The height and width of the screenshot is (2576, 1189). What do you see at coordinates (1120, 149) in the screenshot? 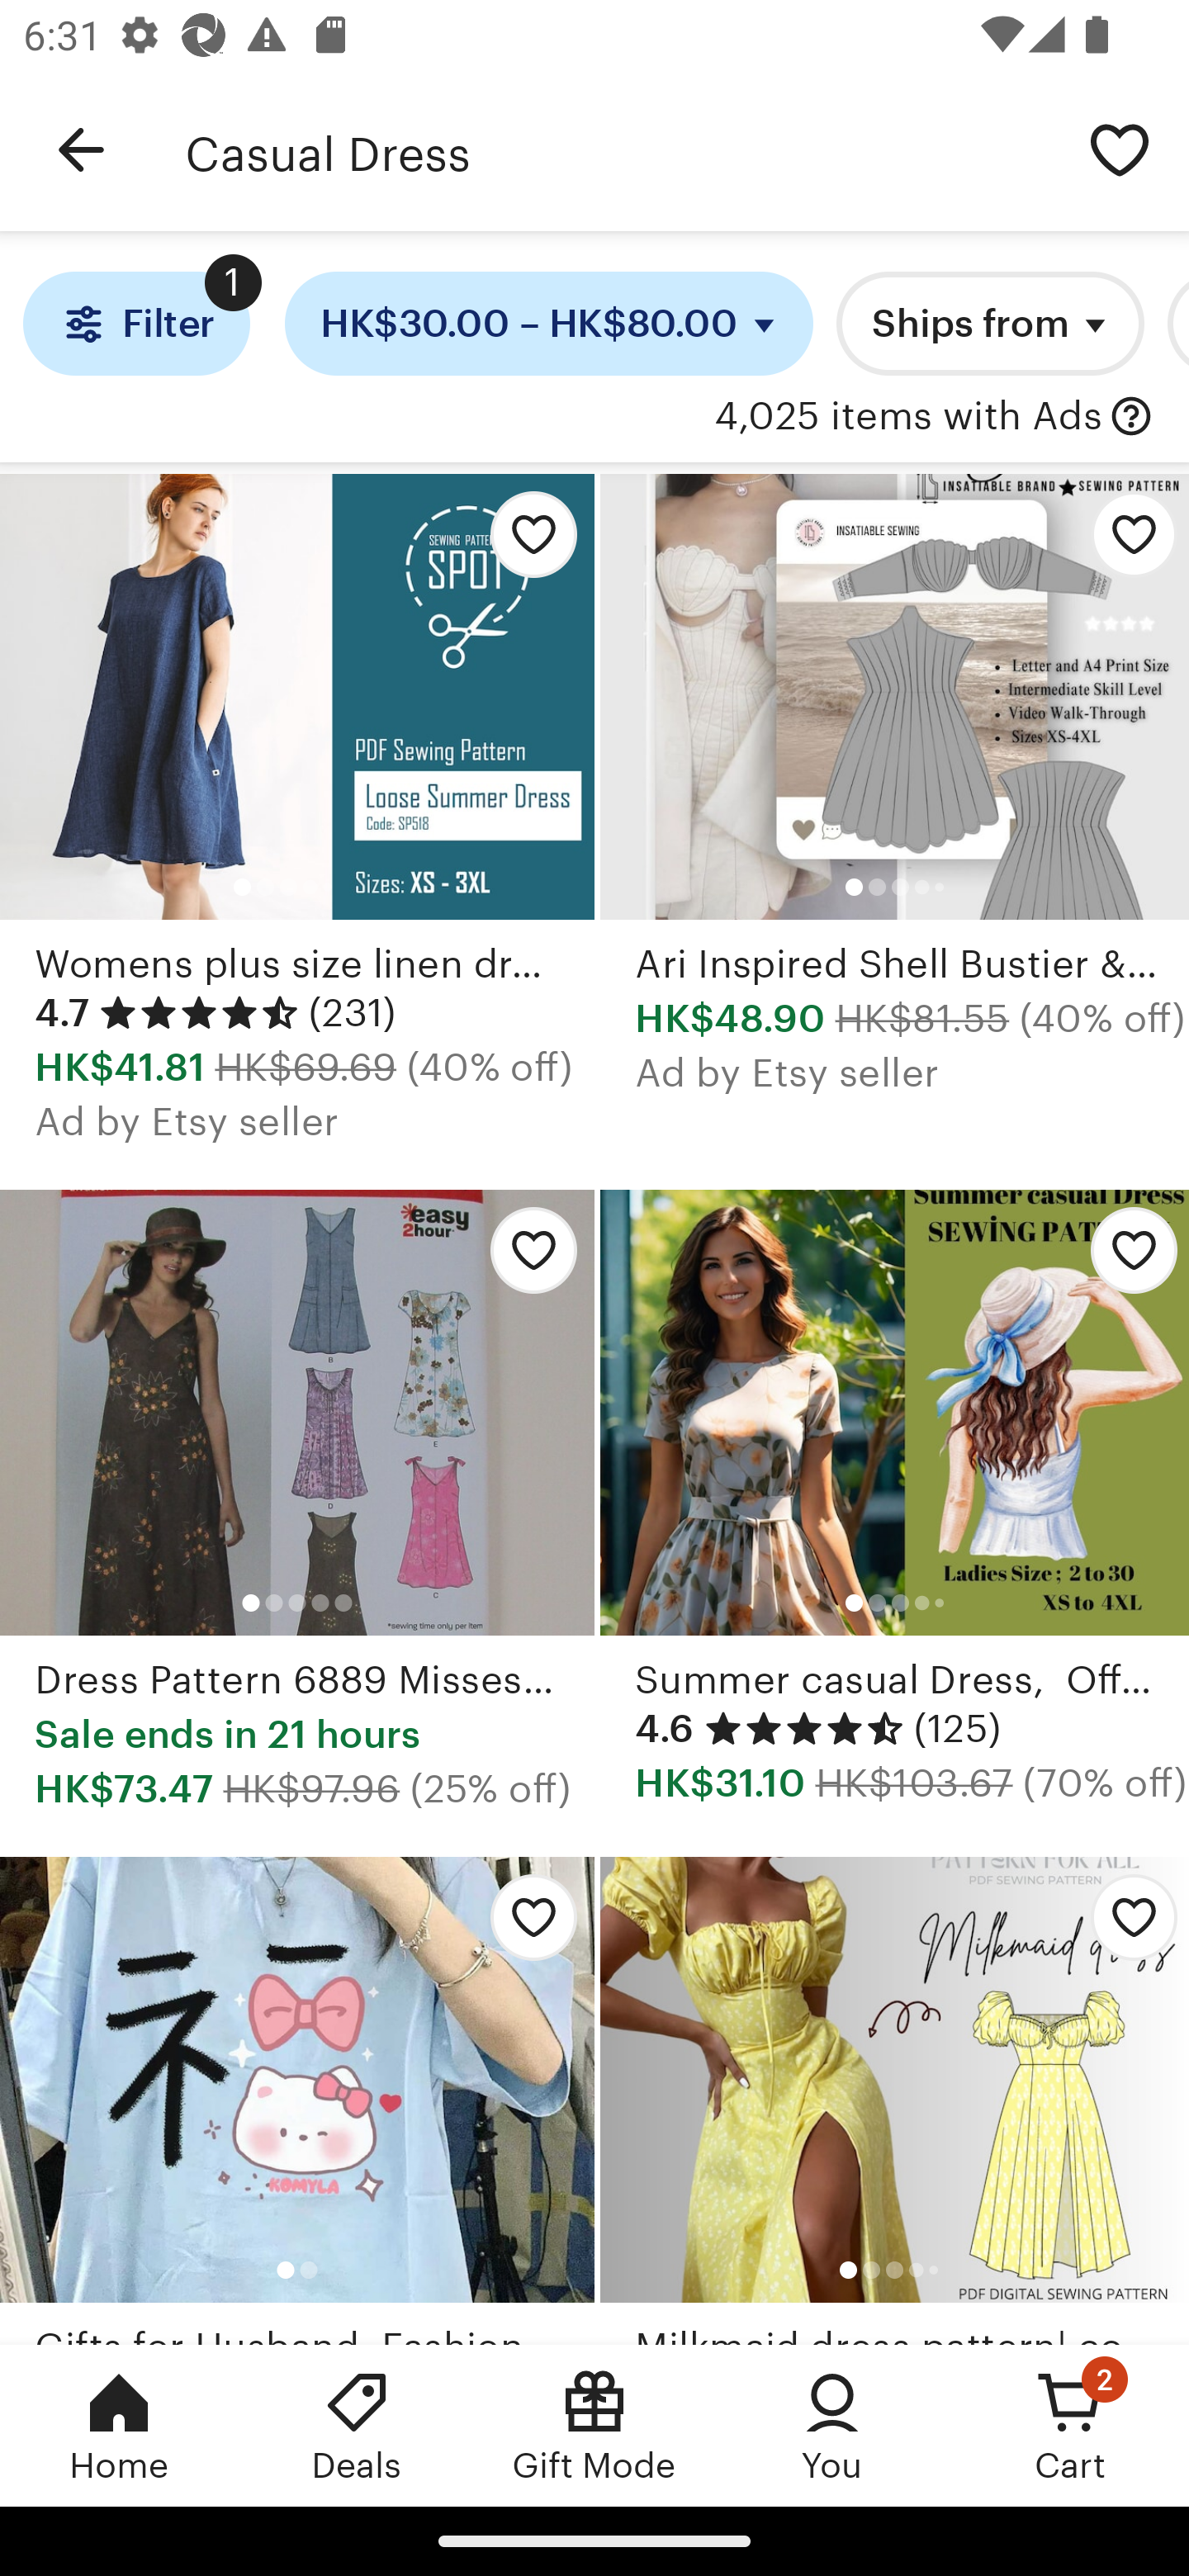
I see `Save search` at bounding box center [1120, 149].